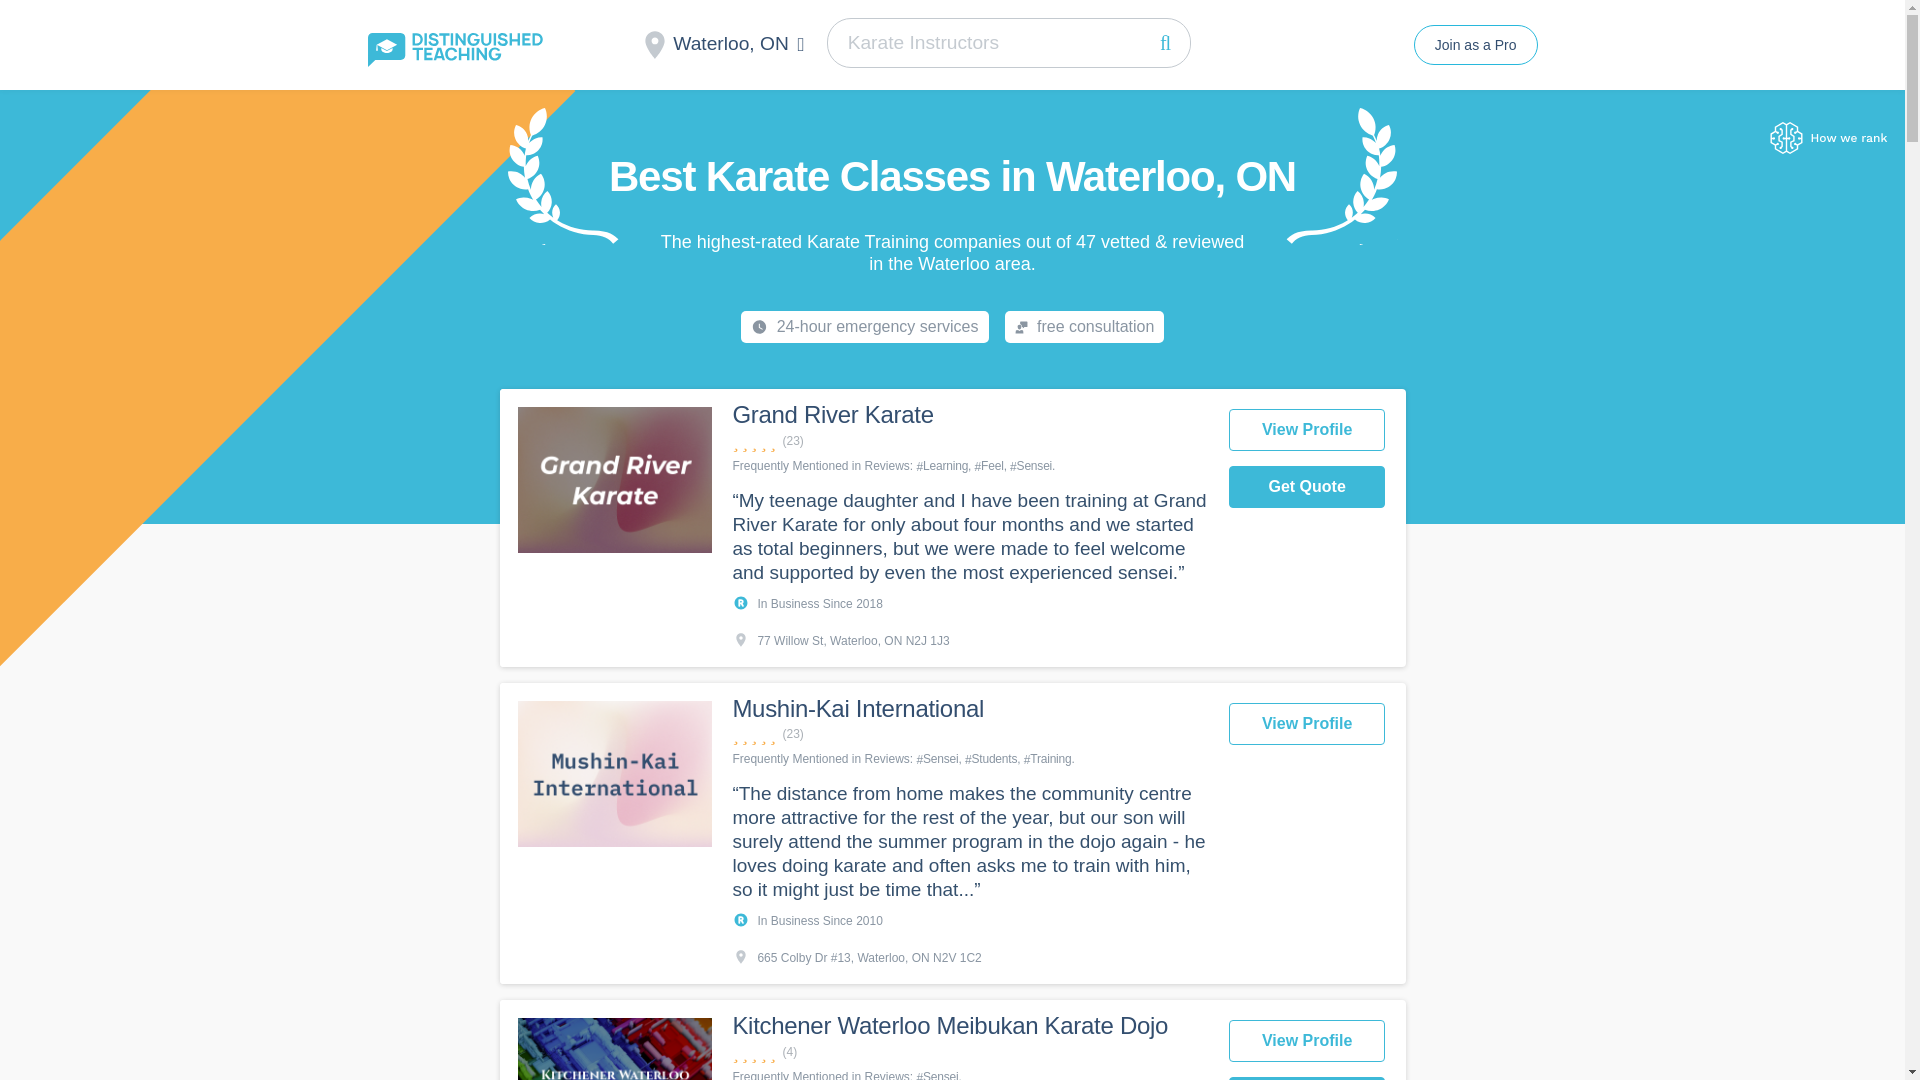  Describe the element at coordinates (969, 1052) in the screenshot. I see `5.0` at that location.